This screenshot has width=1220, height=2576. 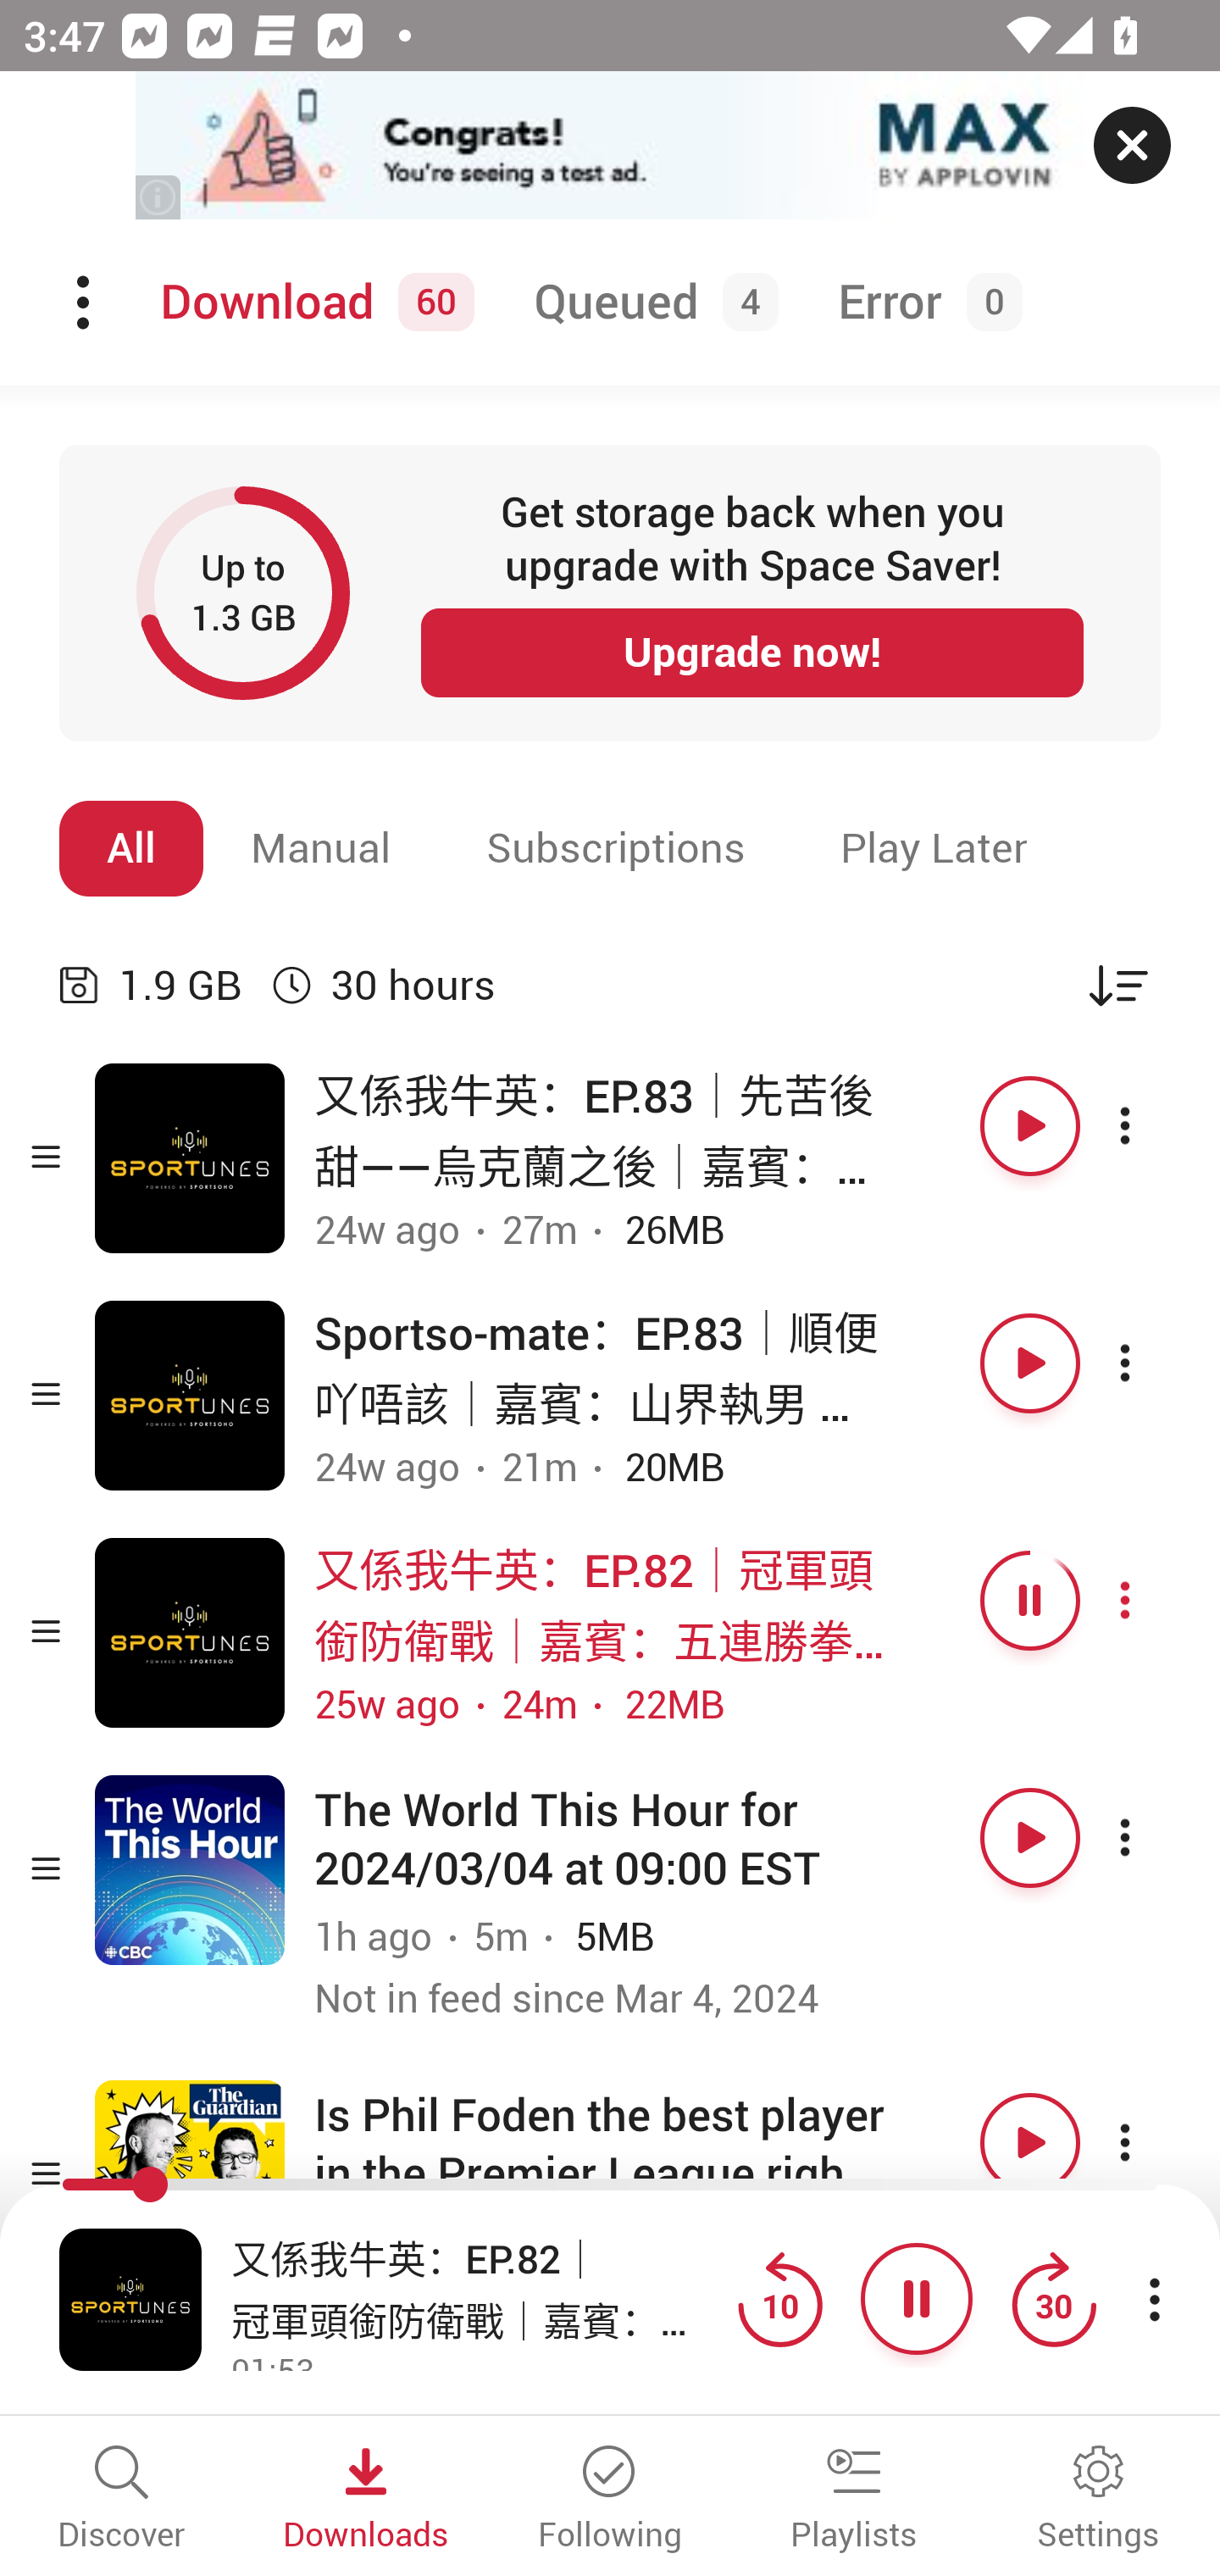 I want to click on Open series Sportunes HK, so click(x=190, y=1159).